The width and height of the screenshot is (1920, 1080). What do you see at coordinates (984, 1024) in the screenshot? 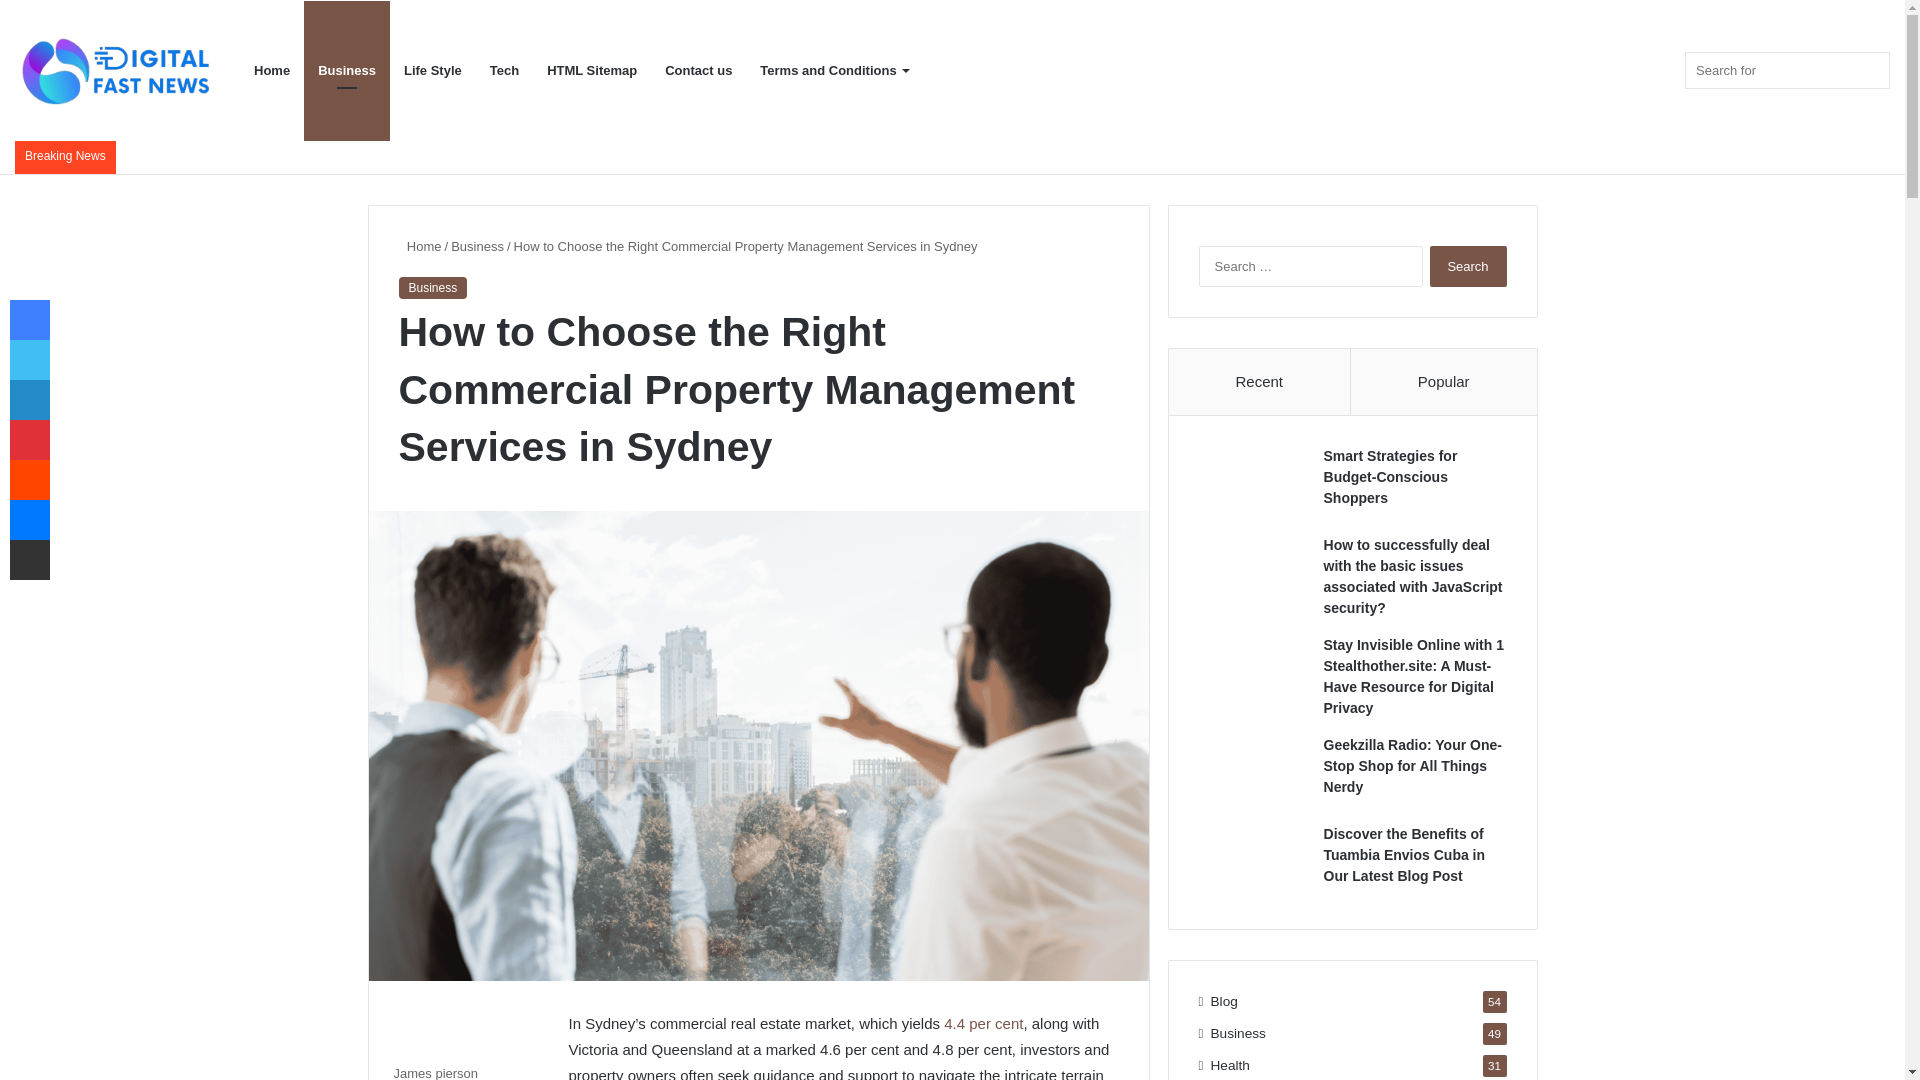
I see `4.4 per cent` at bounding box center [984, 1024].